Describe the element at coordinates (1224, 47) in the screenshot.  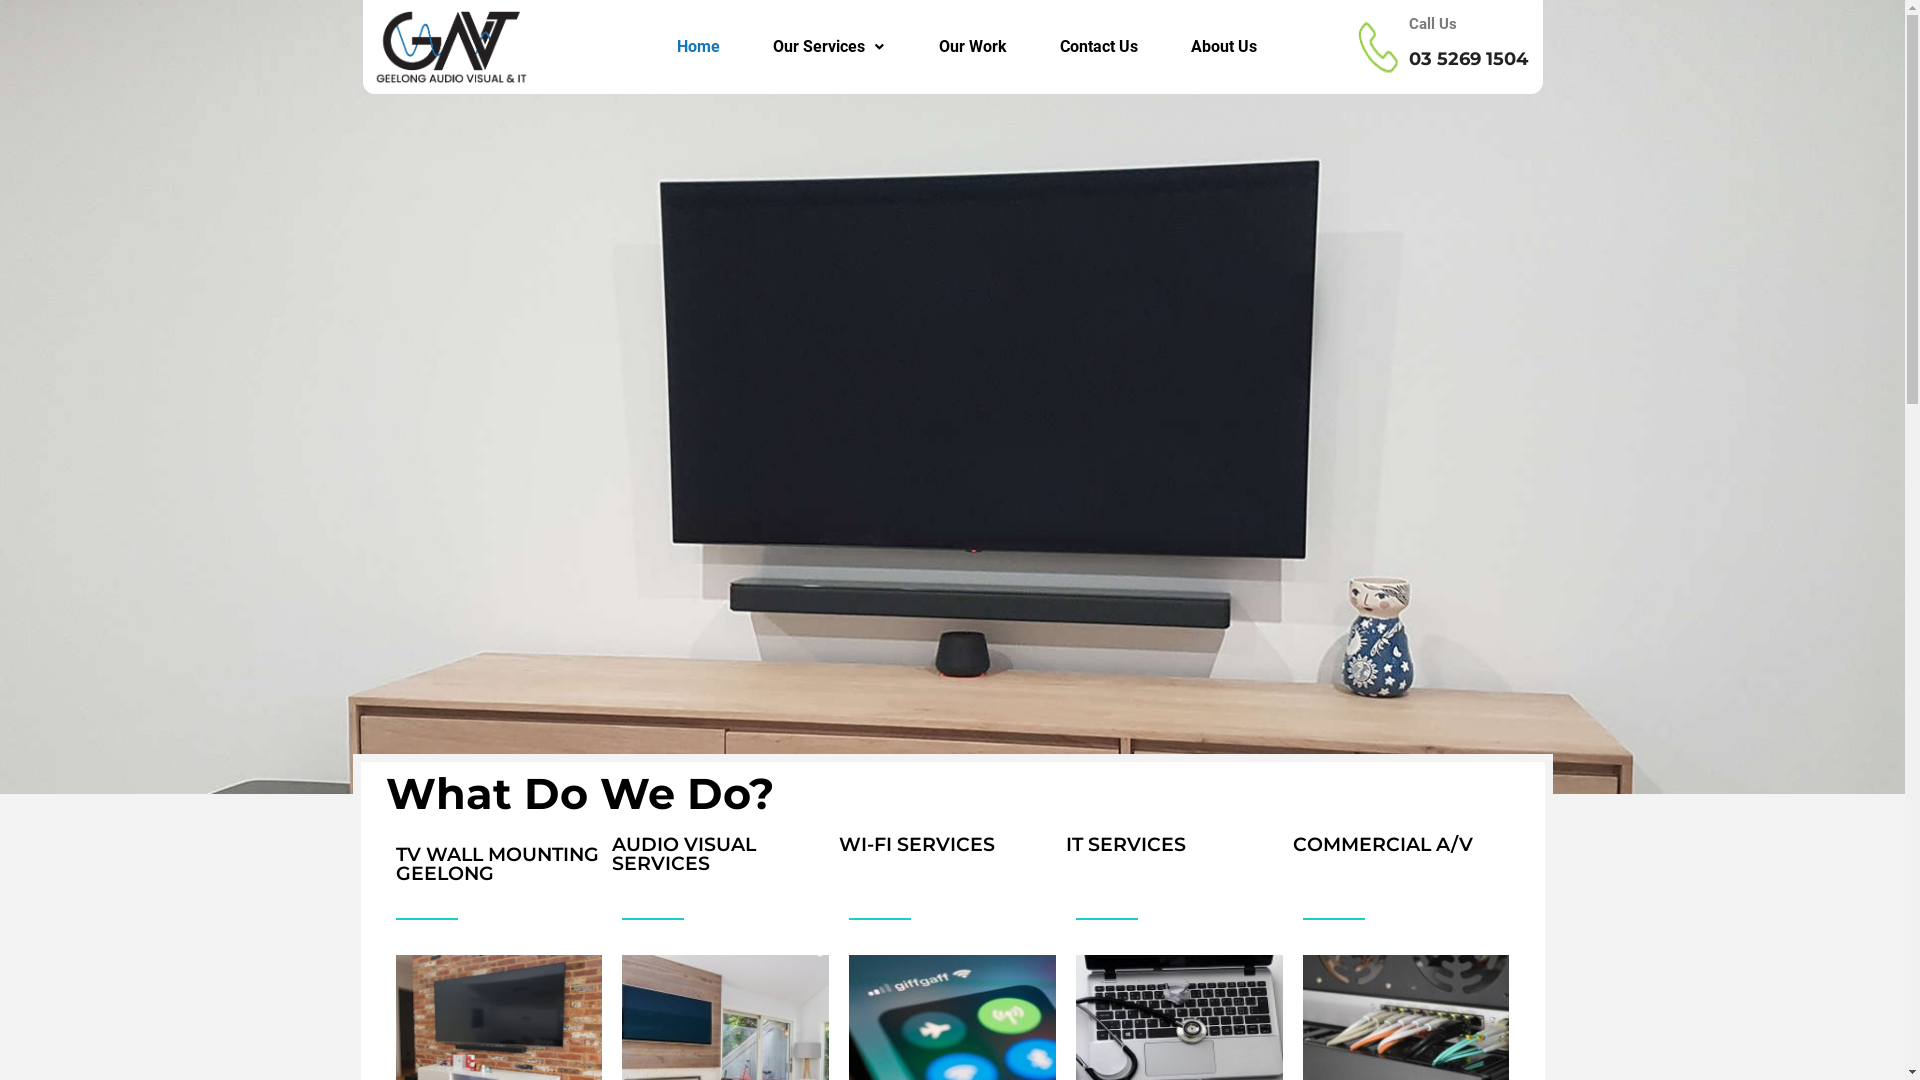
I see `About Us` at that location.